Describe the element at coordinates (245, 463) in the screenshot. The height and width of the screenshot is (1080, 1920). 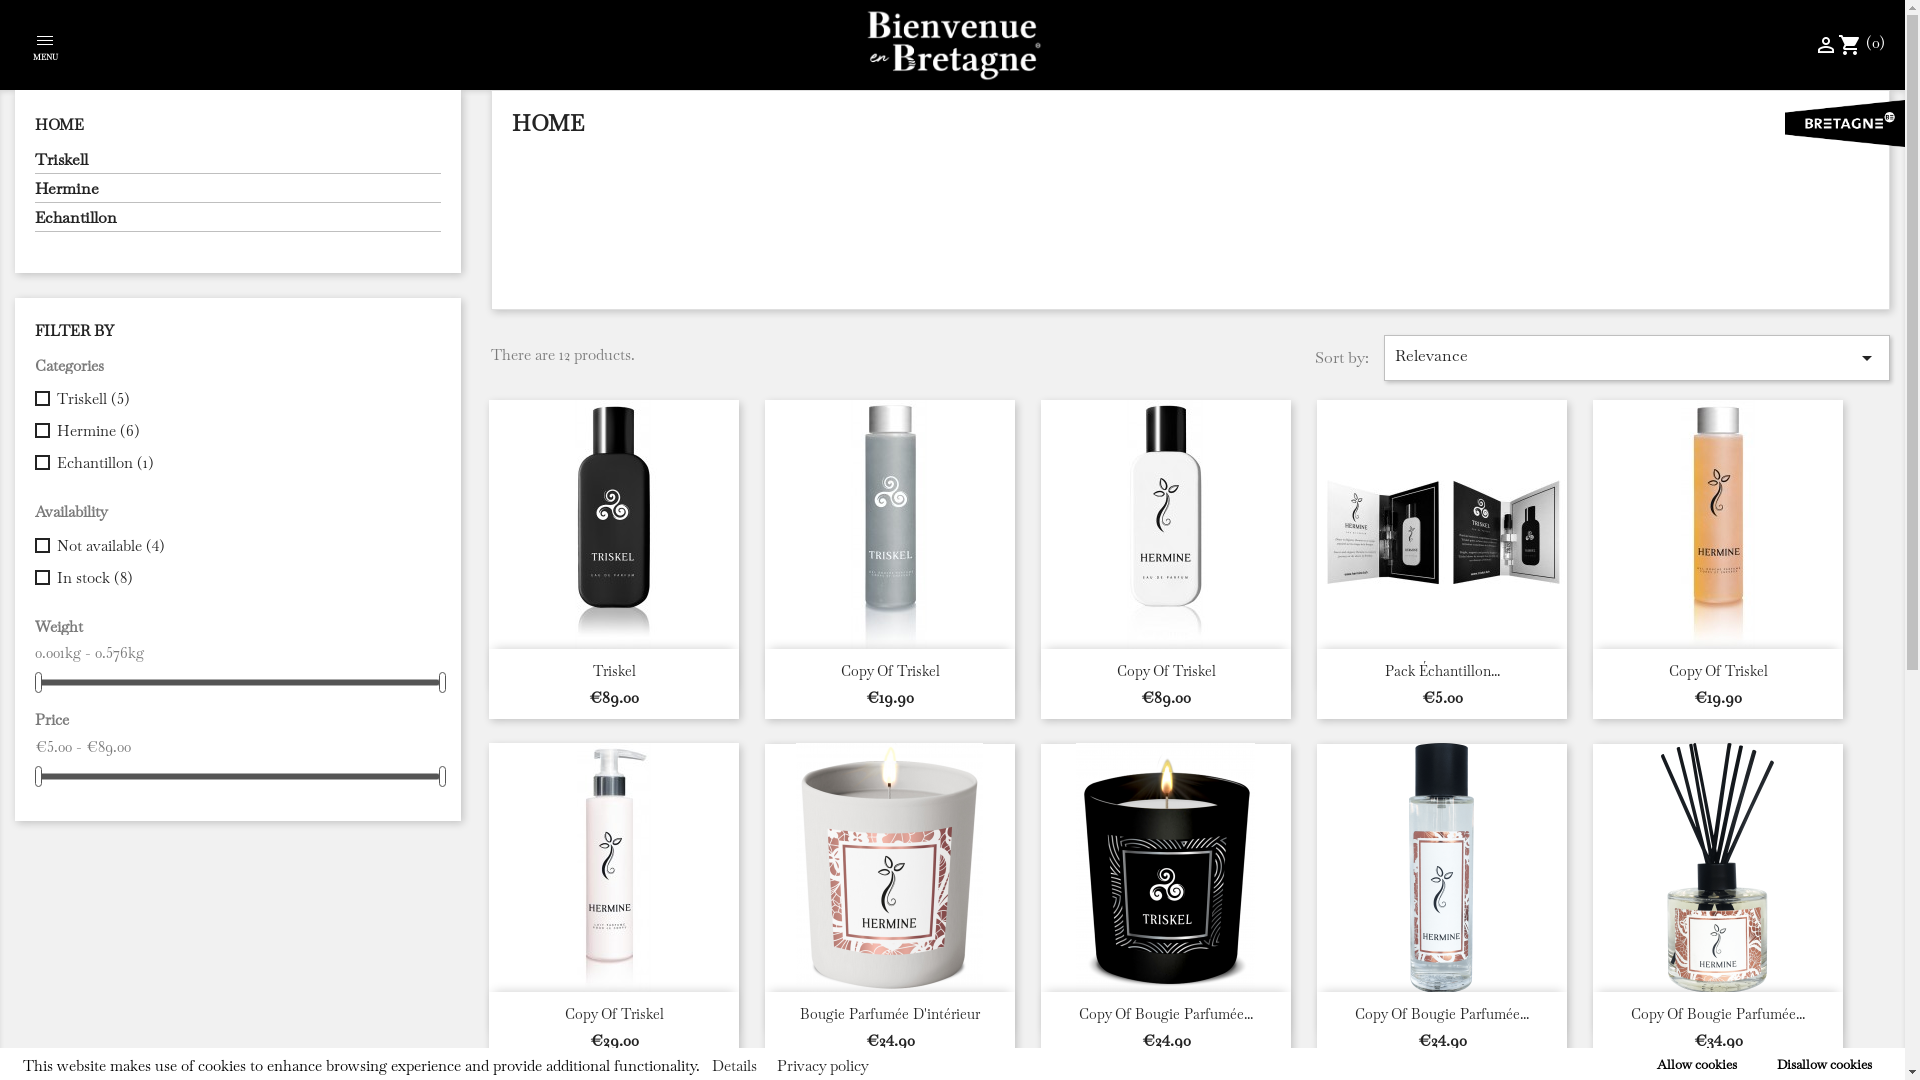
I see `Echantillon (1)` at that location.